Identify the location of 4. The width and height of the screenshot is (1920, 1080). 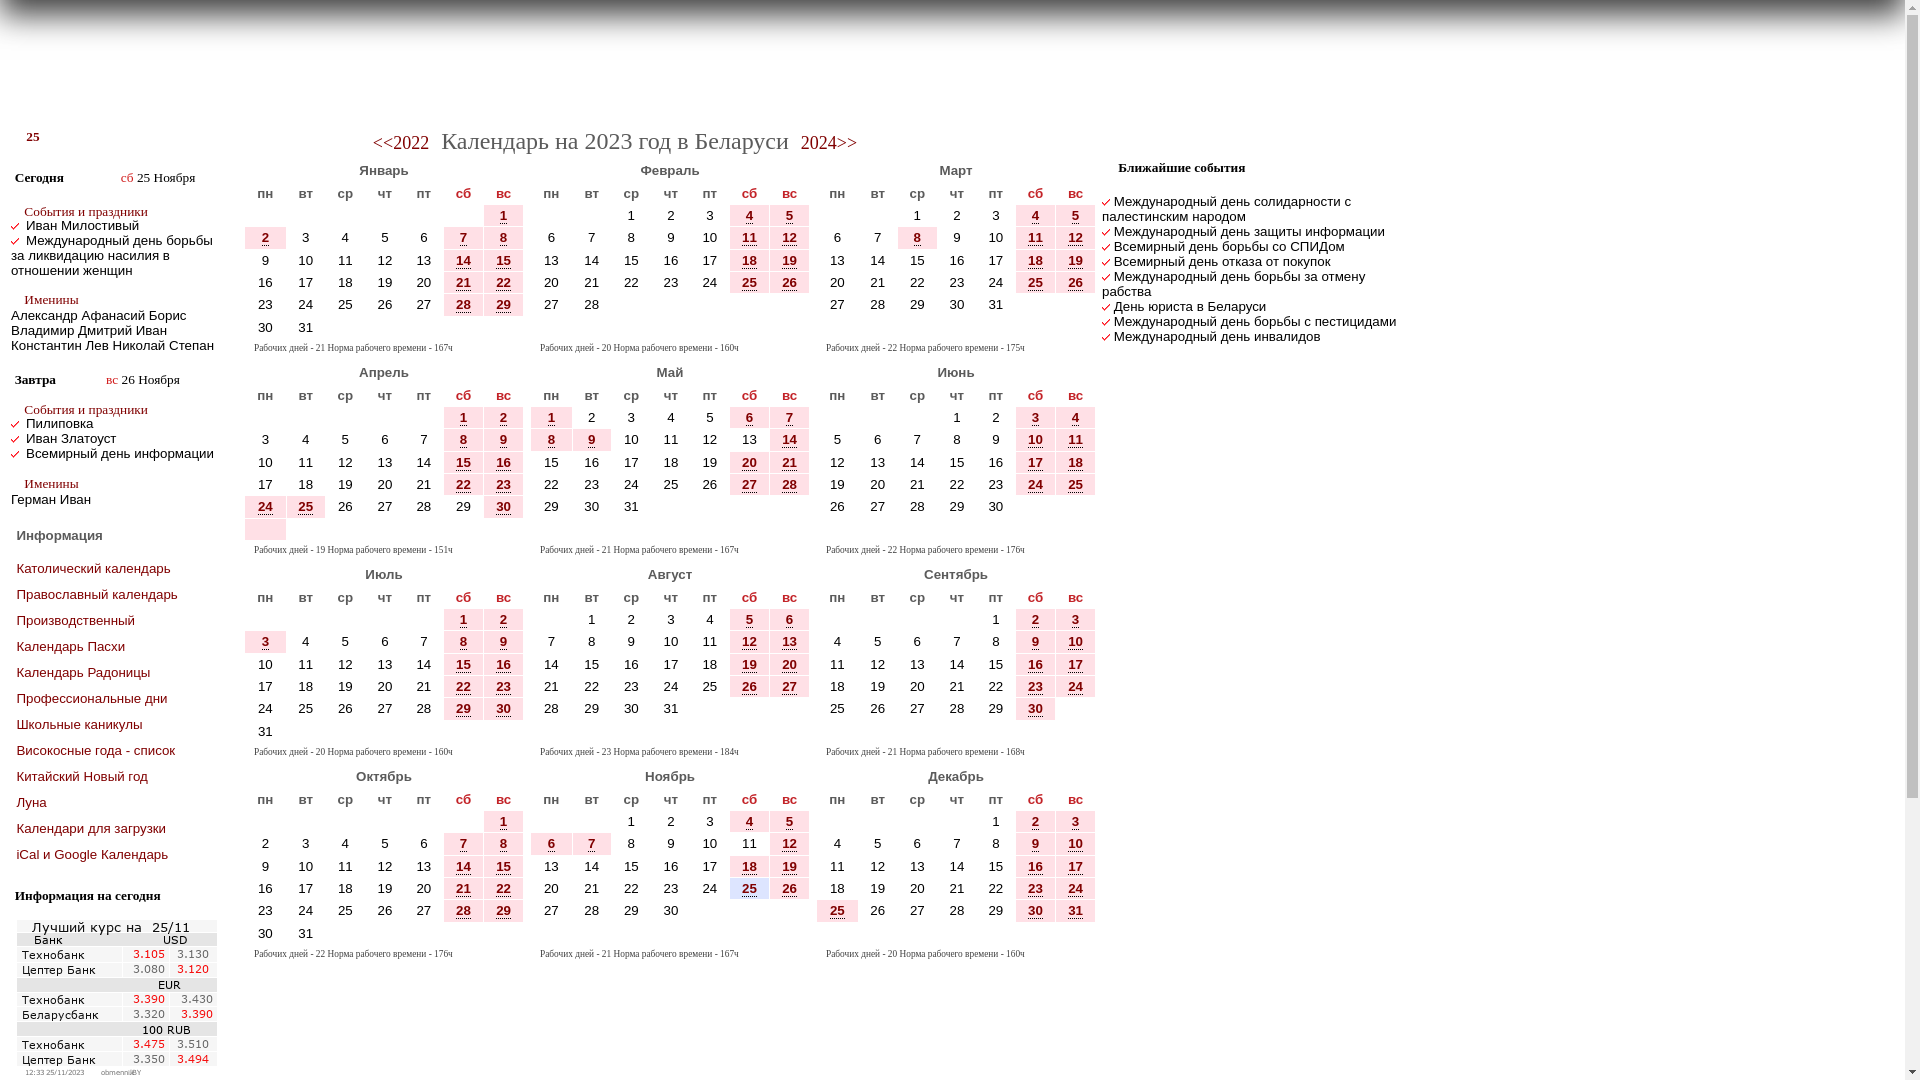
(306, 642).